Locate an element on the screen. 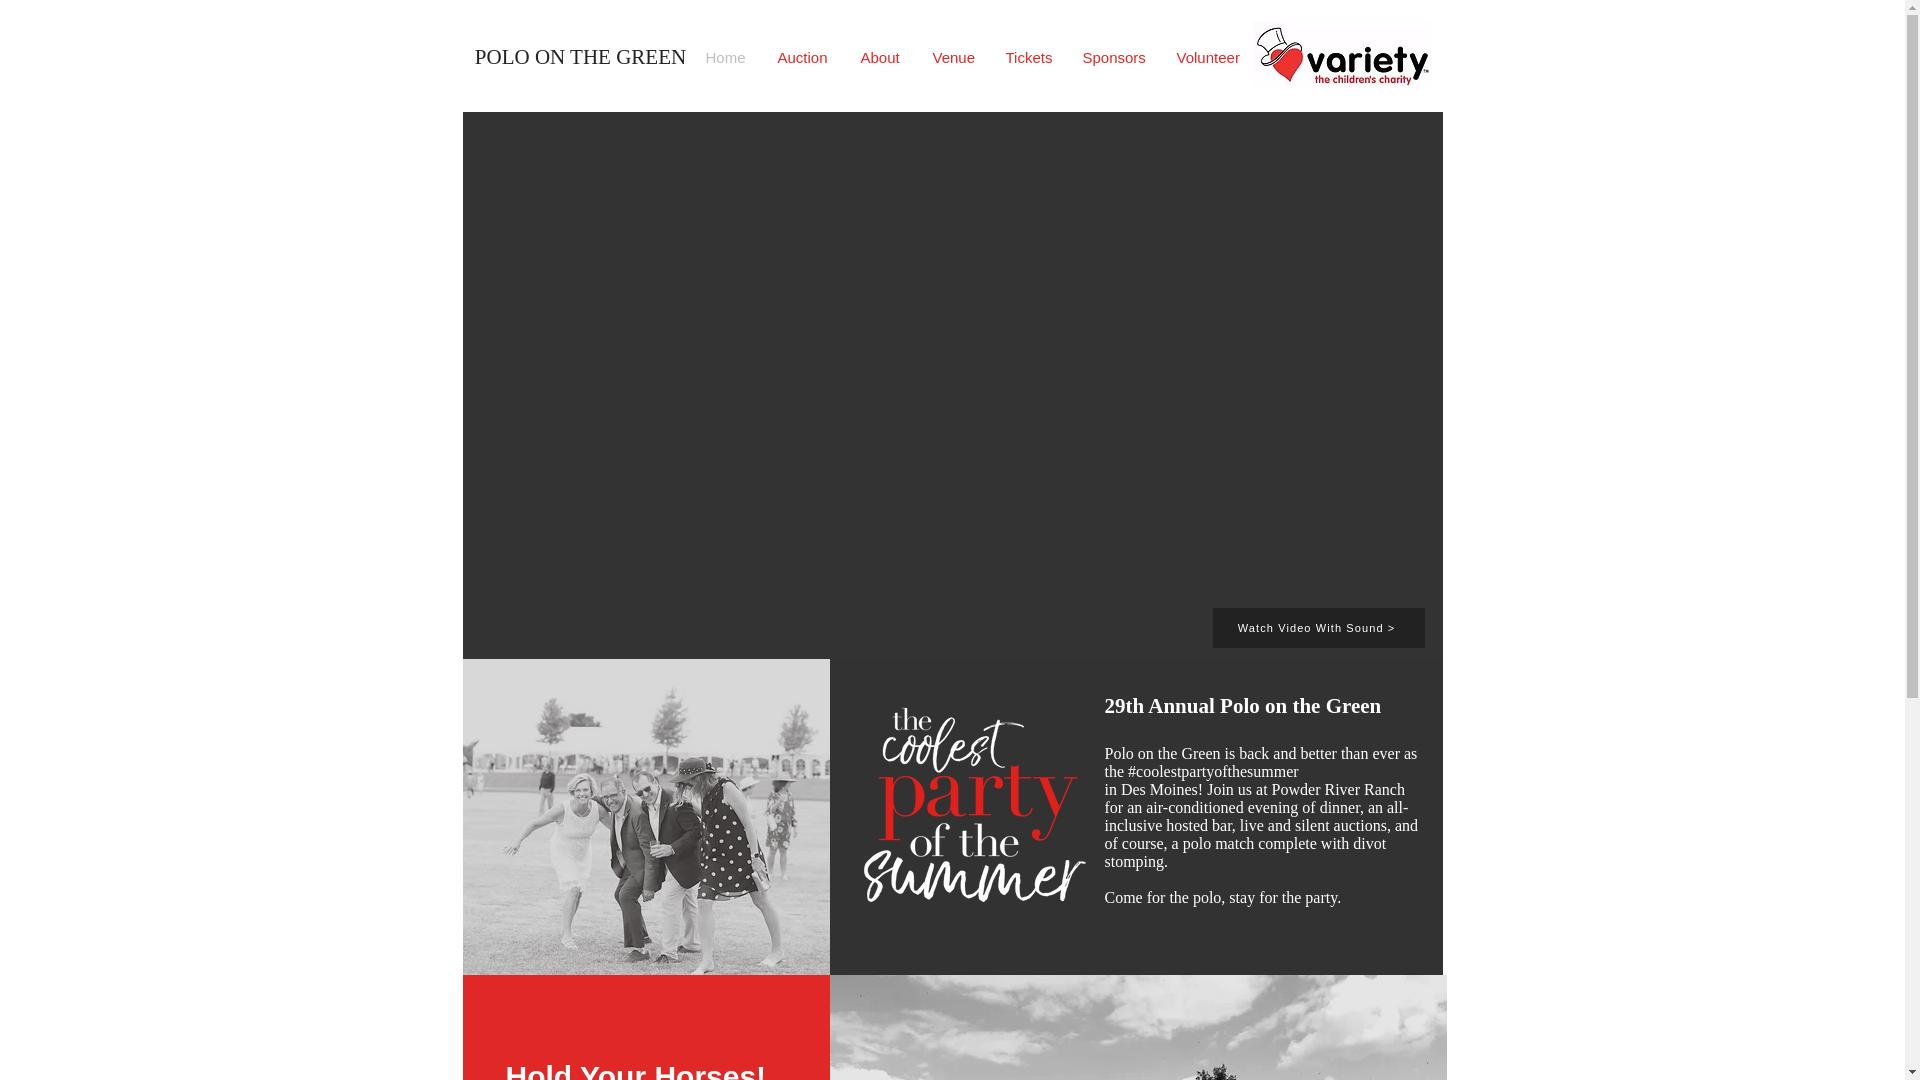  Sponsors is located at coordinates (1114, 58).